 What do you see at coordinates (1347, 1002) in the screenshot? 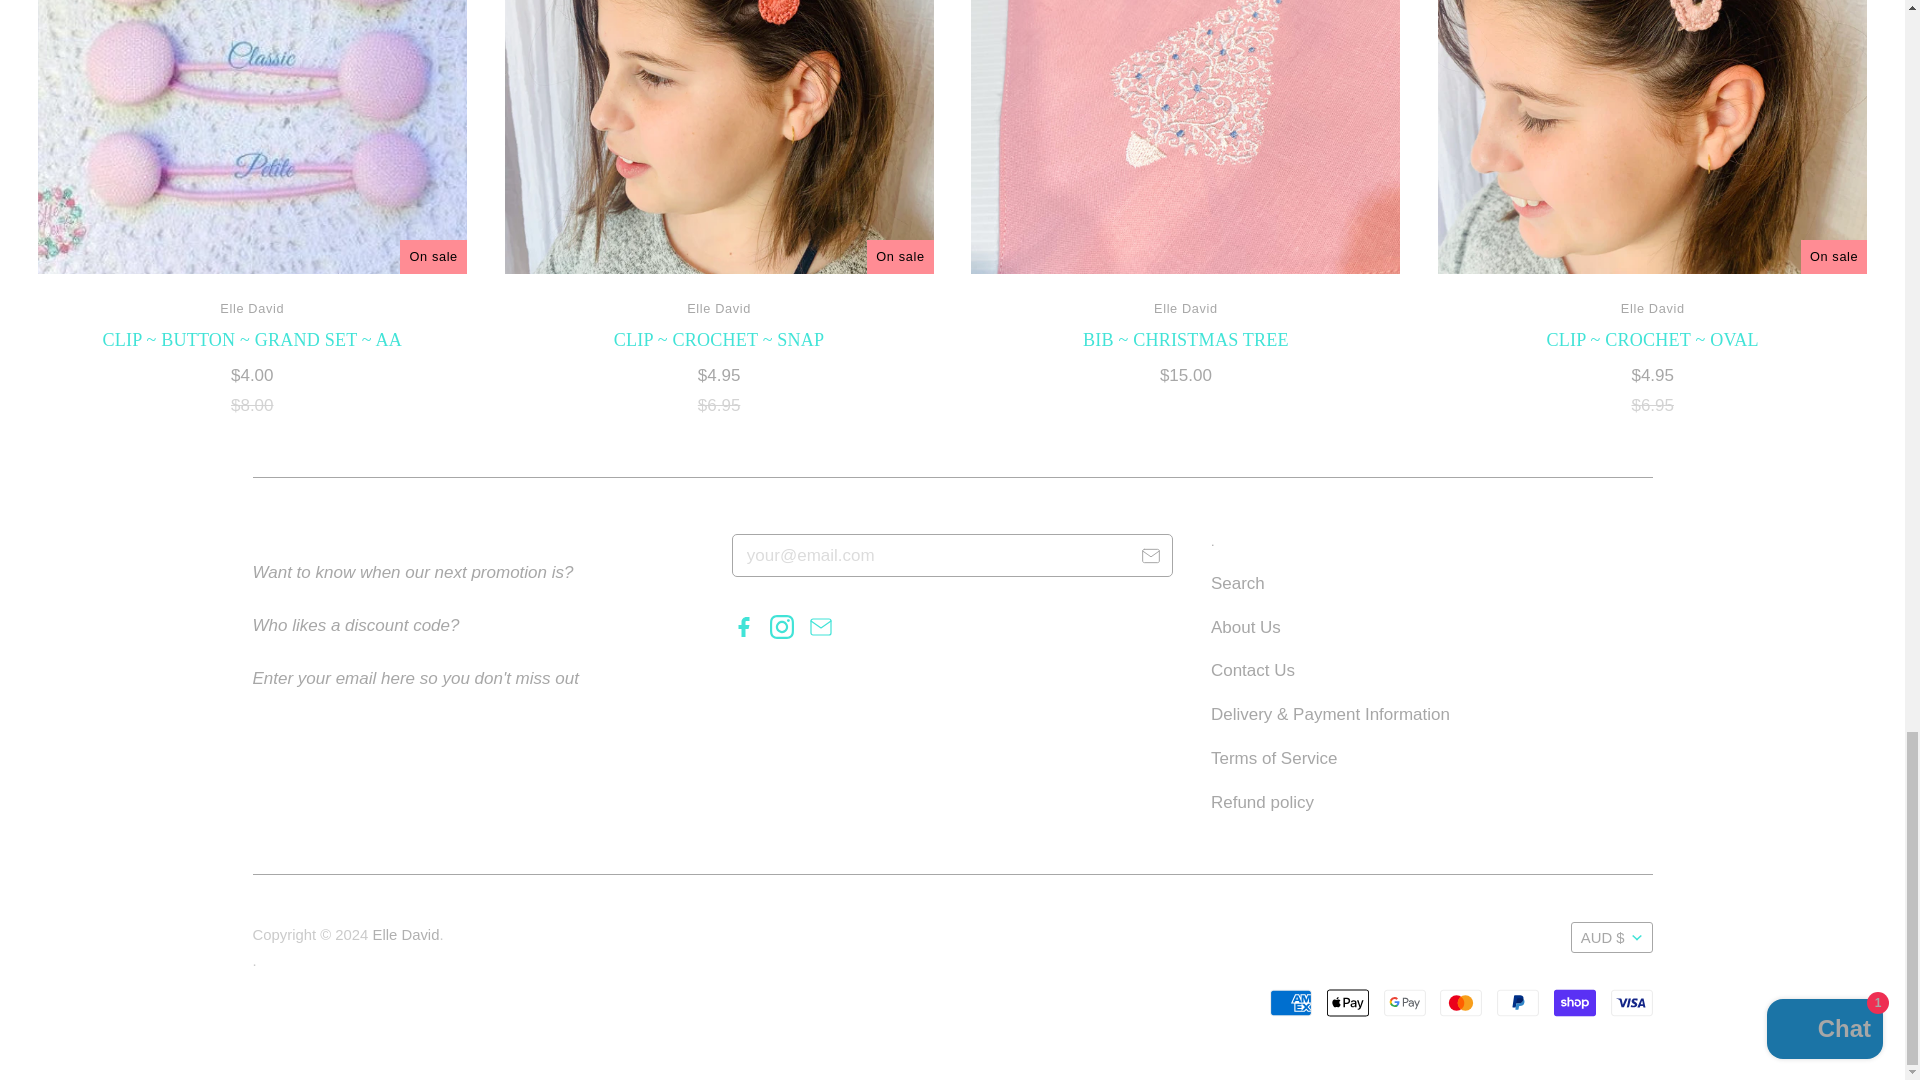
I see `Apple Pay` at bounding box center [1347, 1002].